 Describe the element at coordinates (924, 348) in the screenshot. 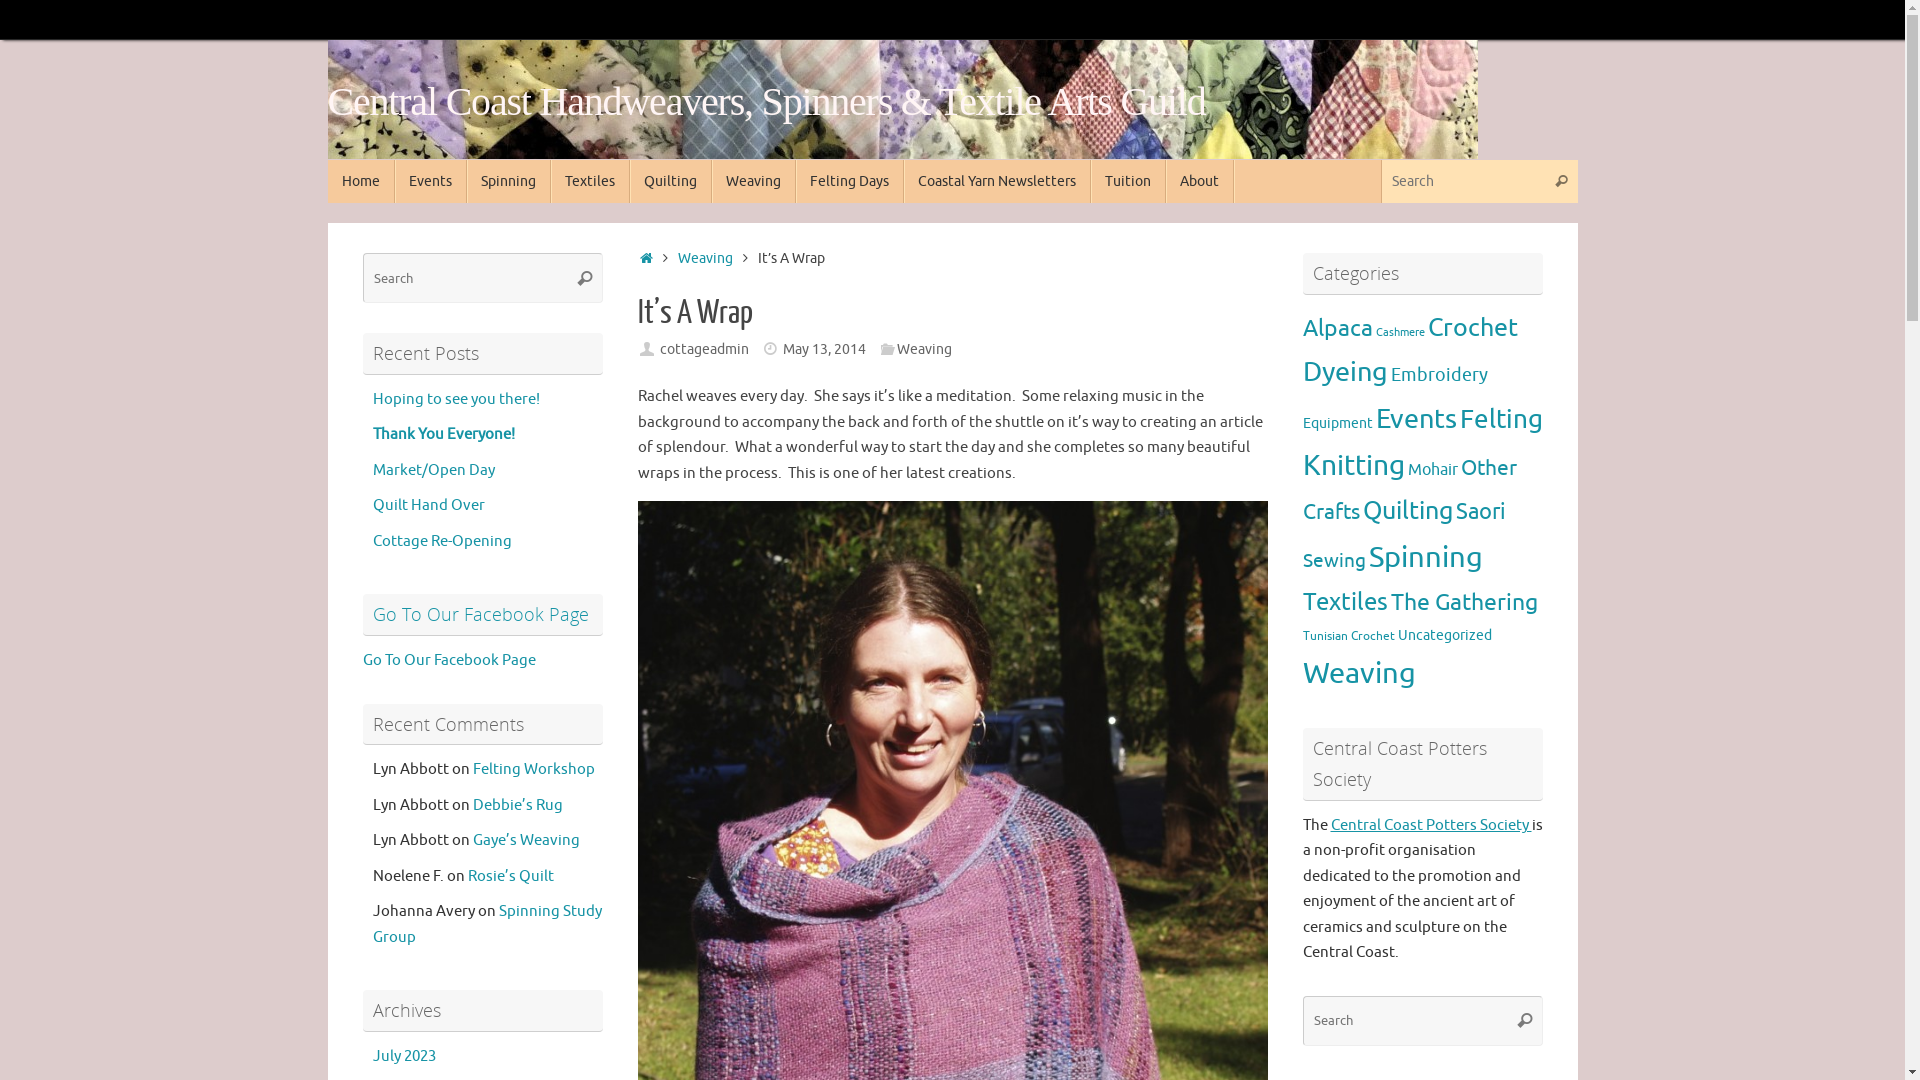

I see `Weaving` at that location.